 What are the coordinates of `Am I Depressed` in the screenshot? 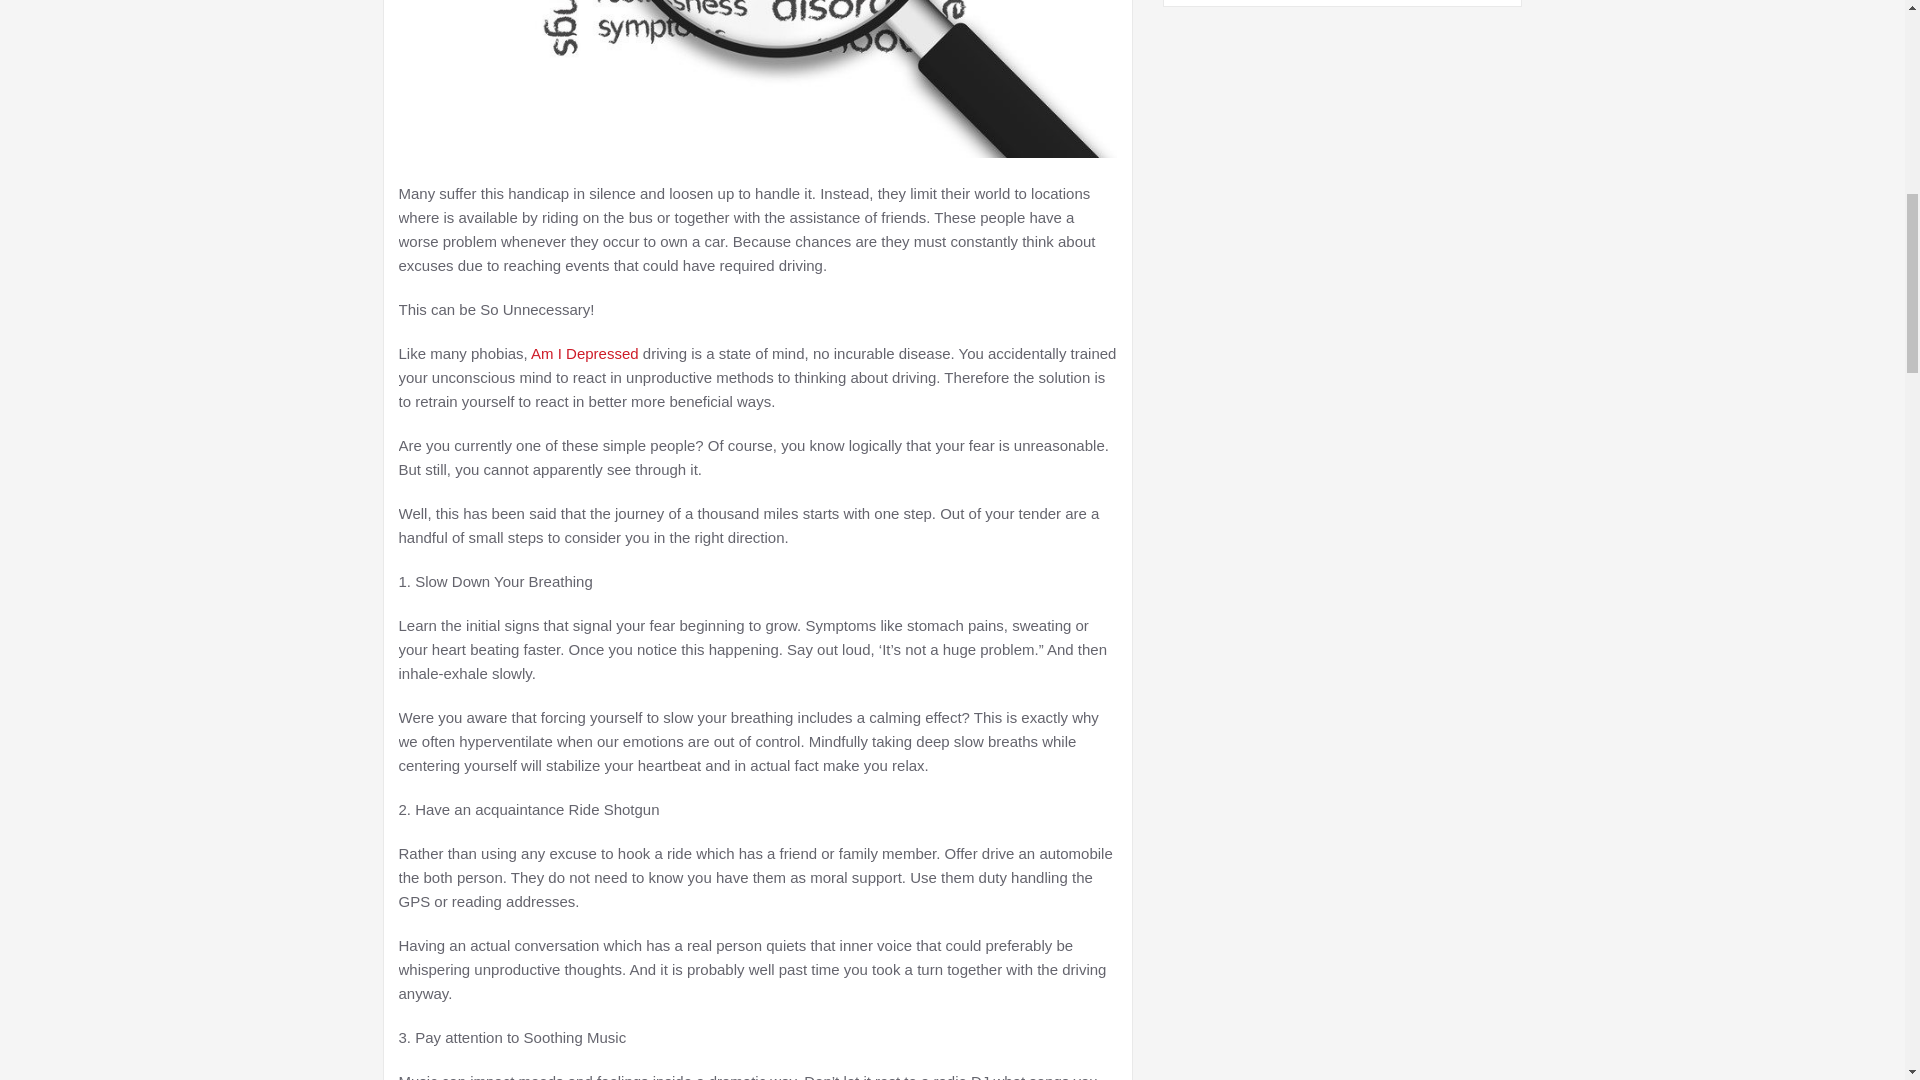 It's located at (585, 352).